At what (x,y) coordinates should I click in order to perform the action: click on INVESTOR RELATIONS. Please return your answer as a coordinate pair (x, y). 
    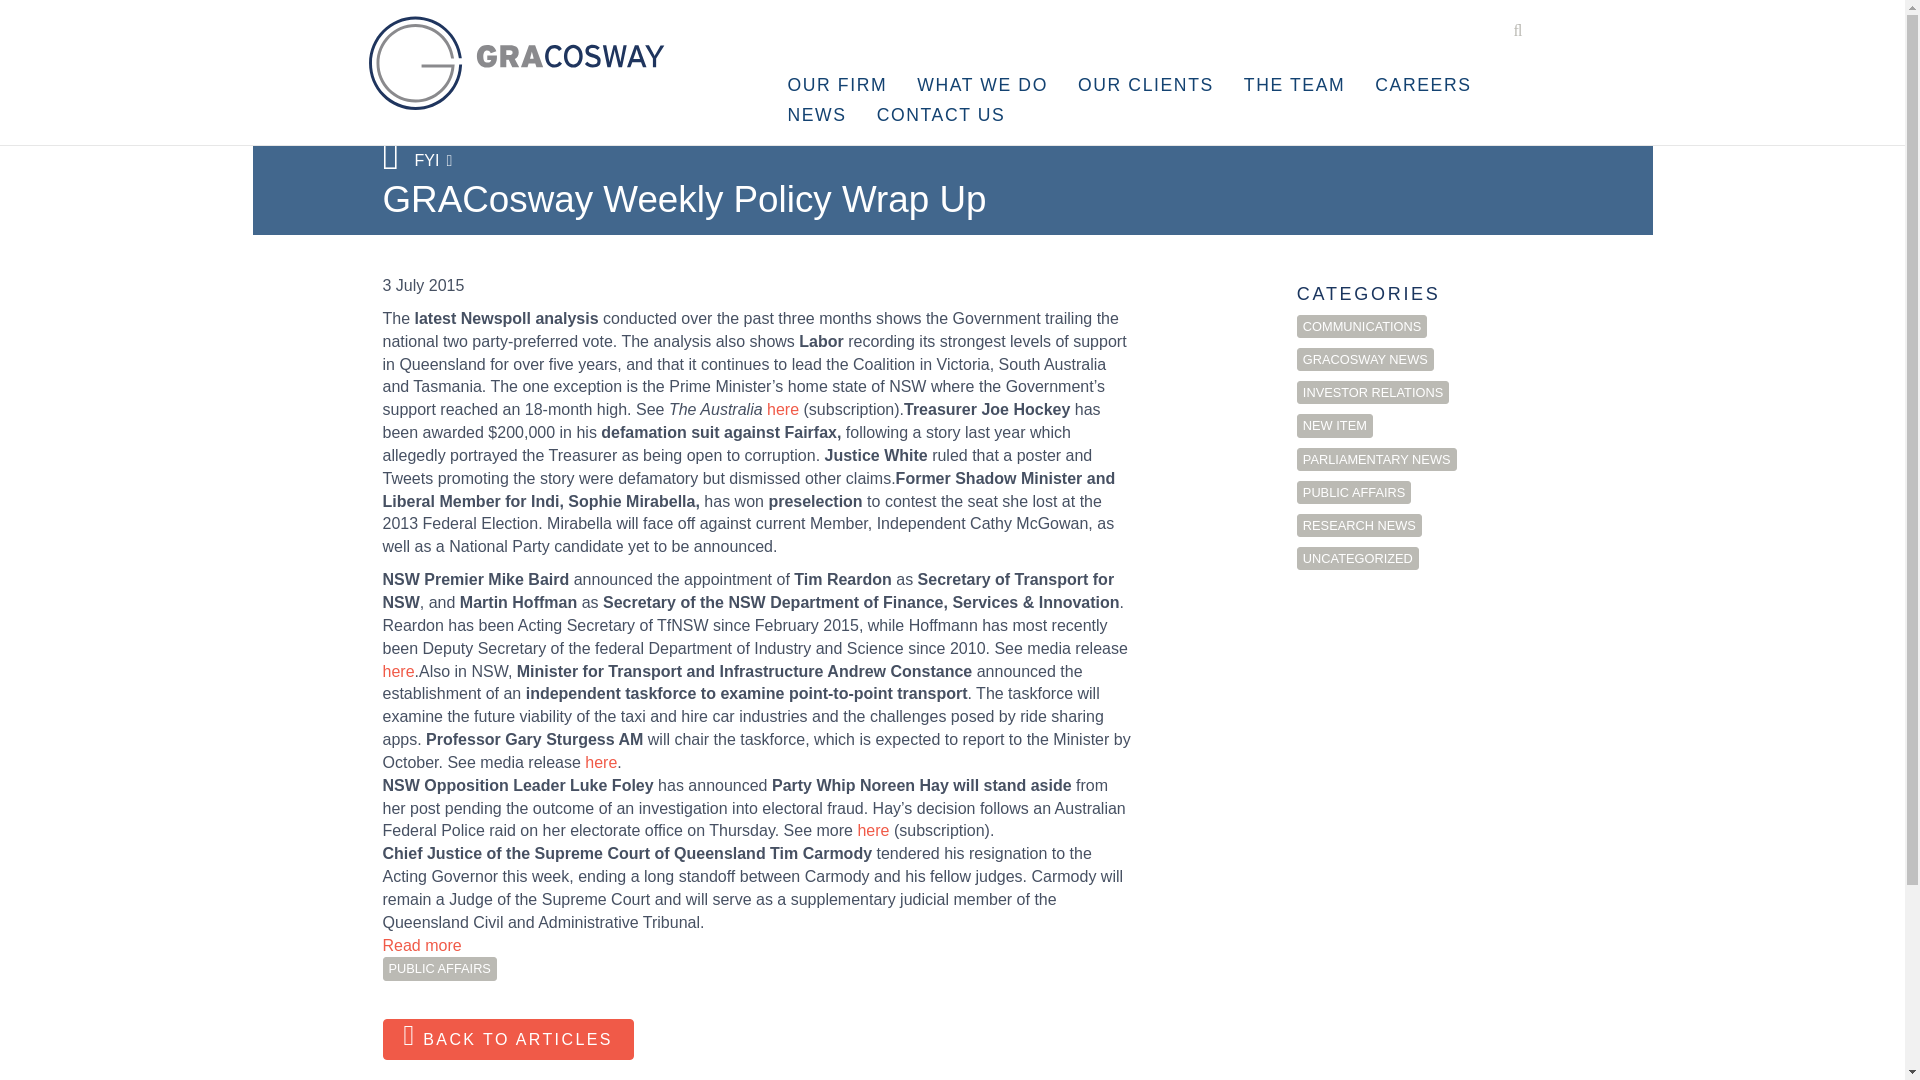
    Looking at the image, I should click on (1373, 392).